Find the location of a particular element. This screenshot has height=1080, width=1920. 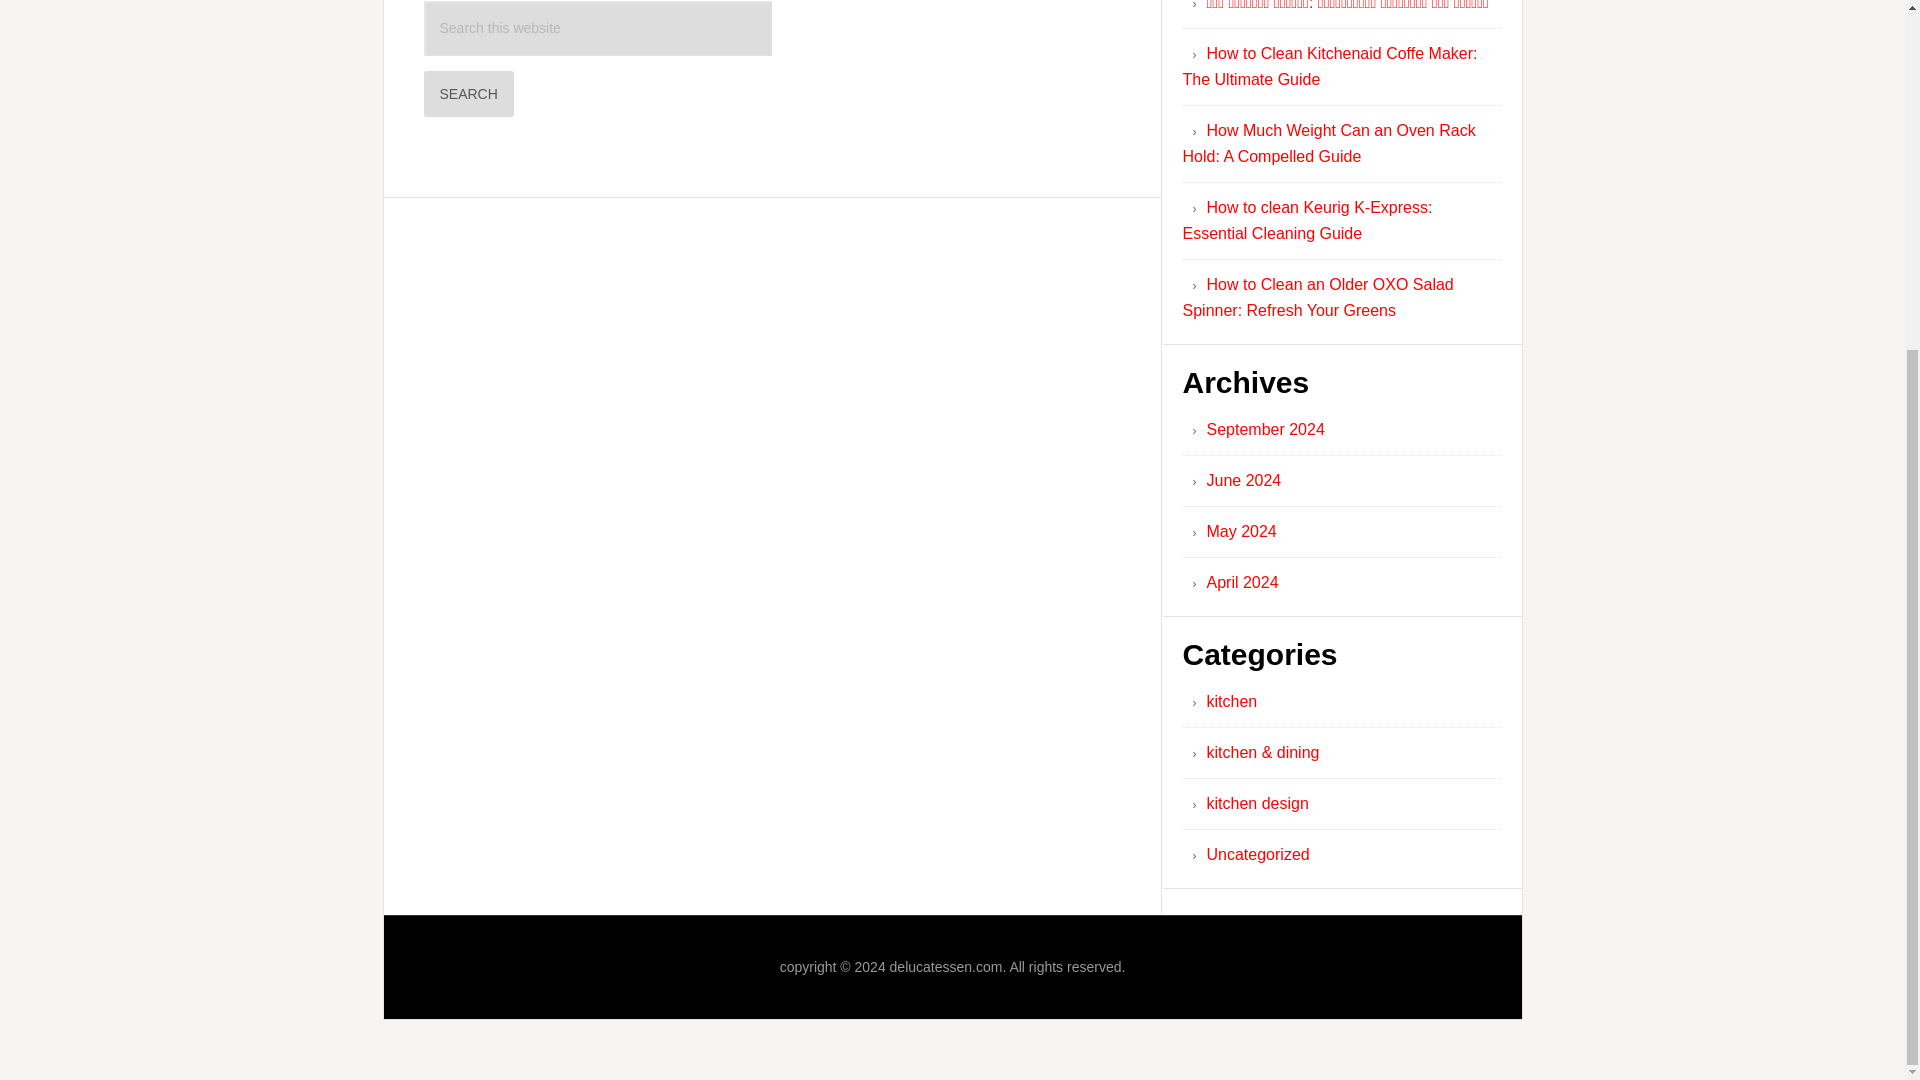

April 2024 is located at coordinates (1242, 582).